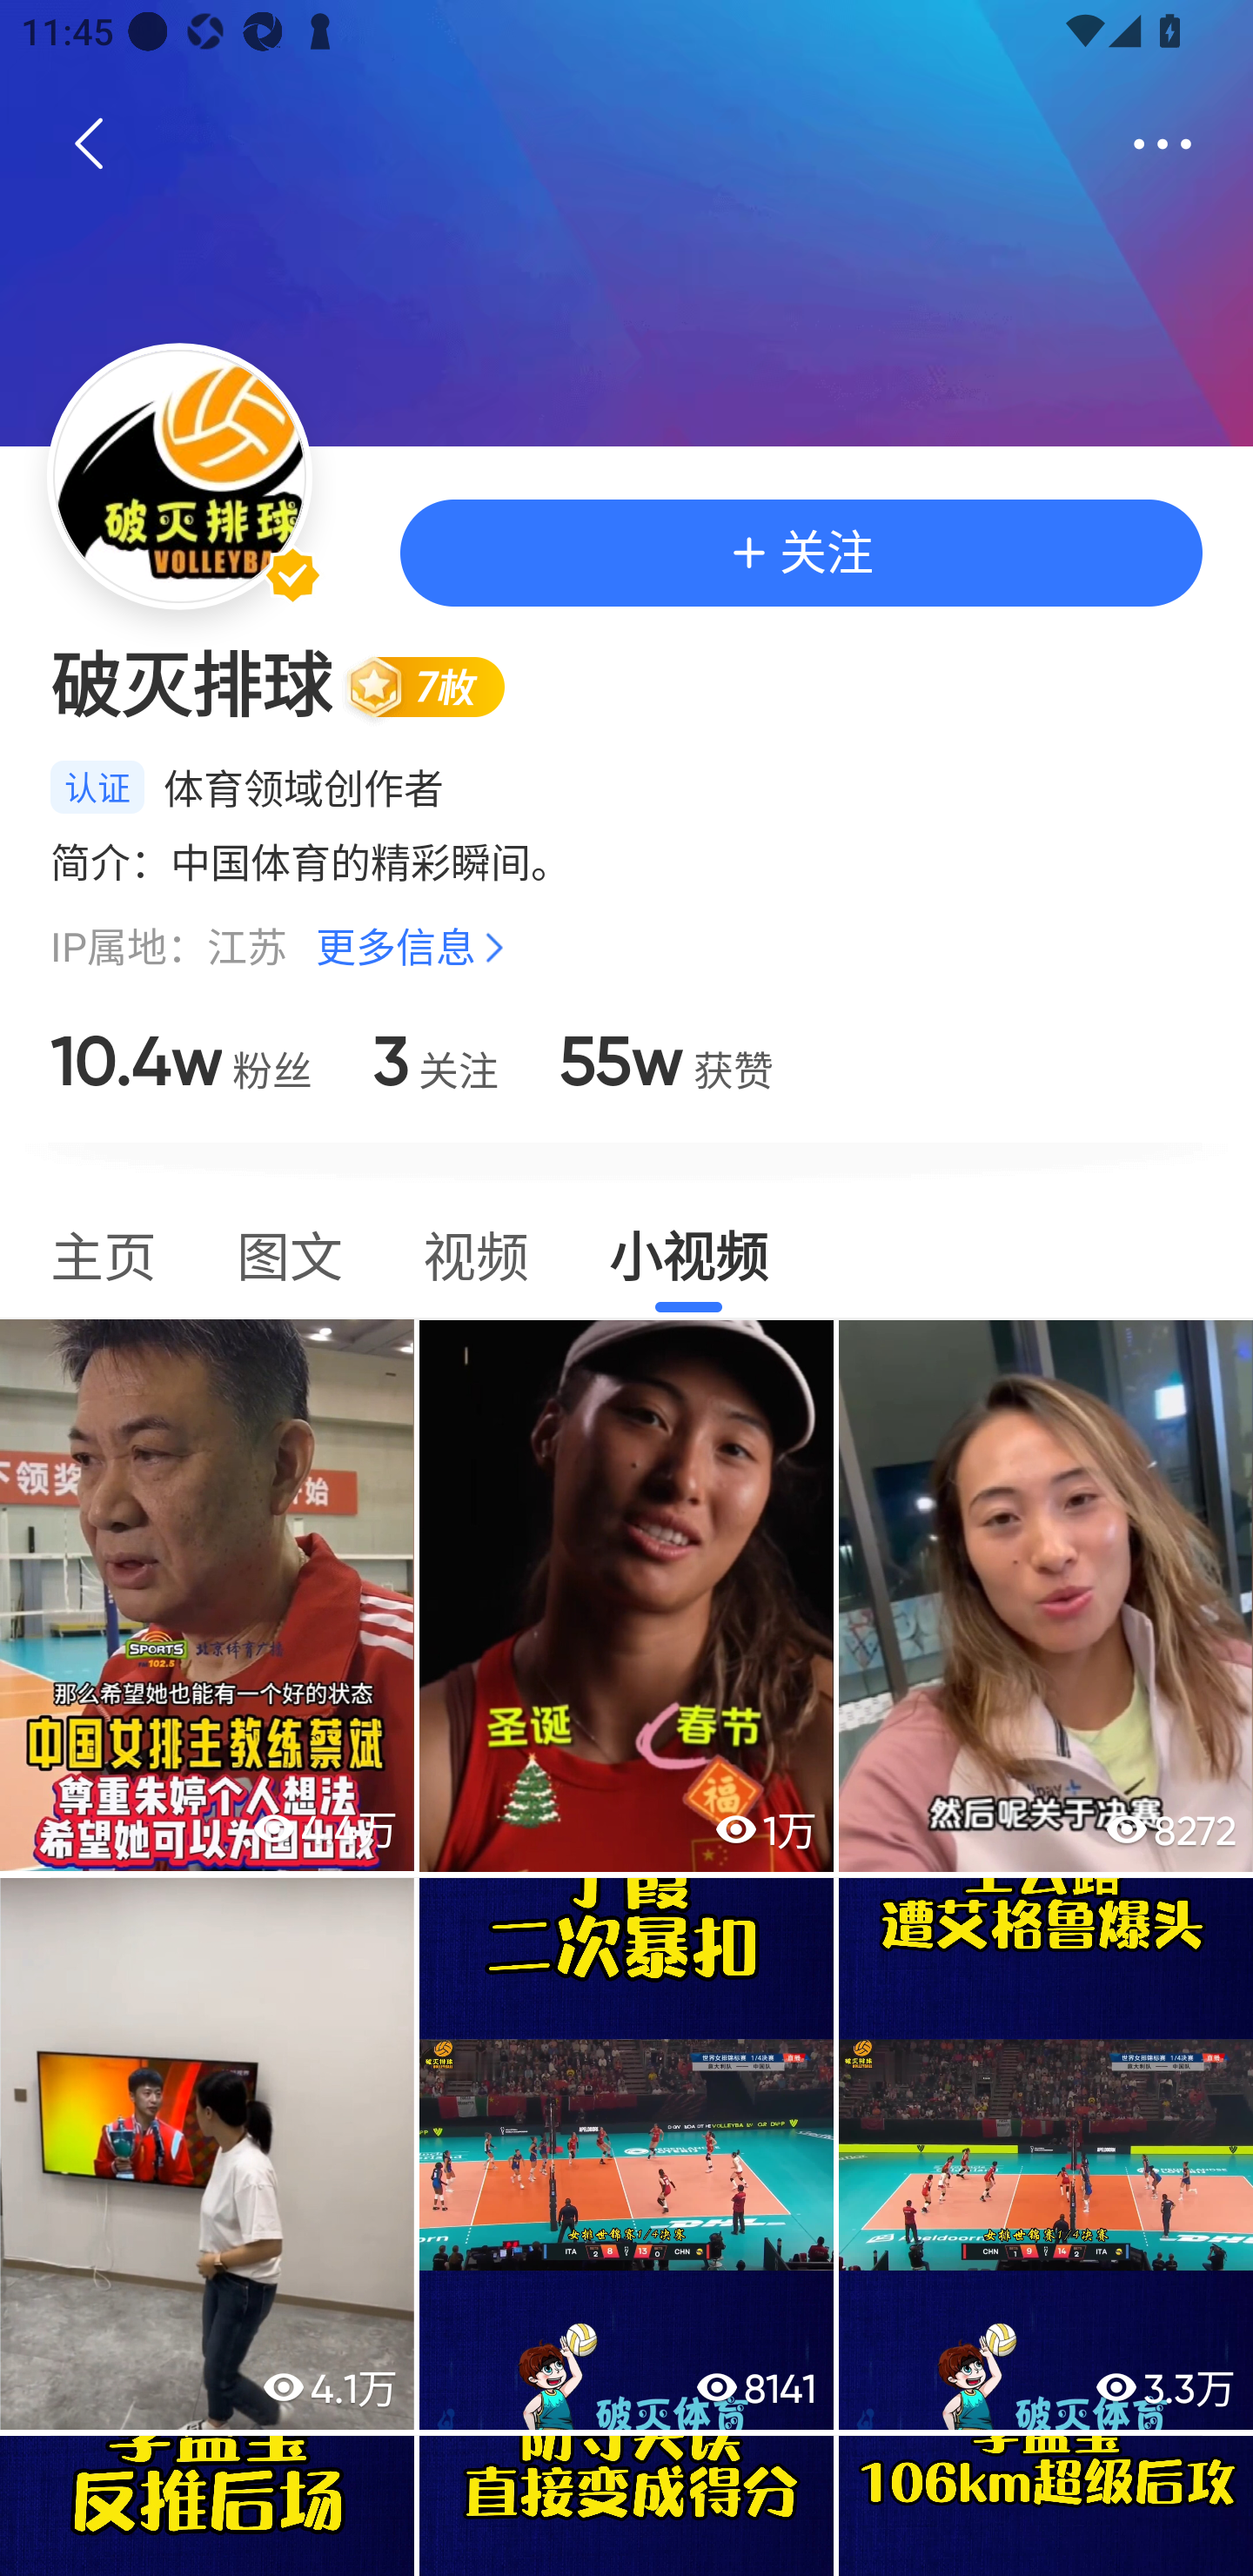  I want to click on 3 关注, so click(435, 1061).